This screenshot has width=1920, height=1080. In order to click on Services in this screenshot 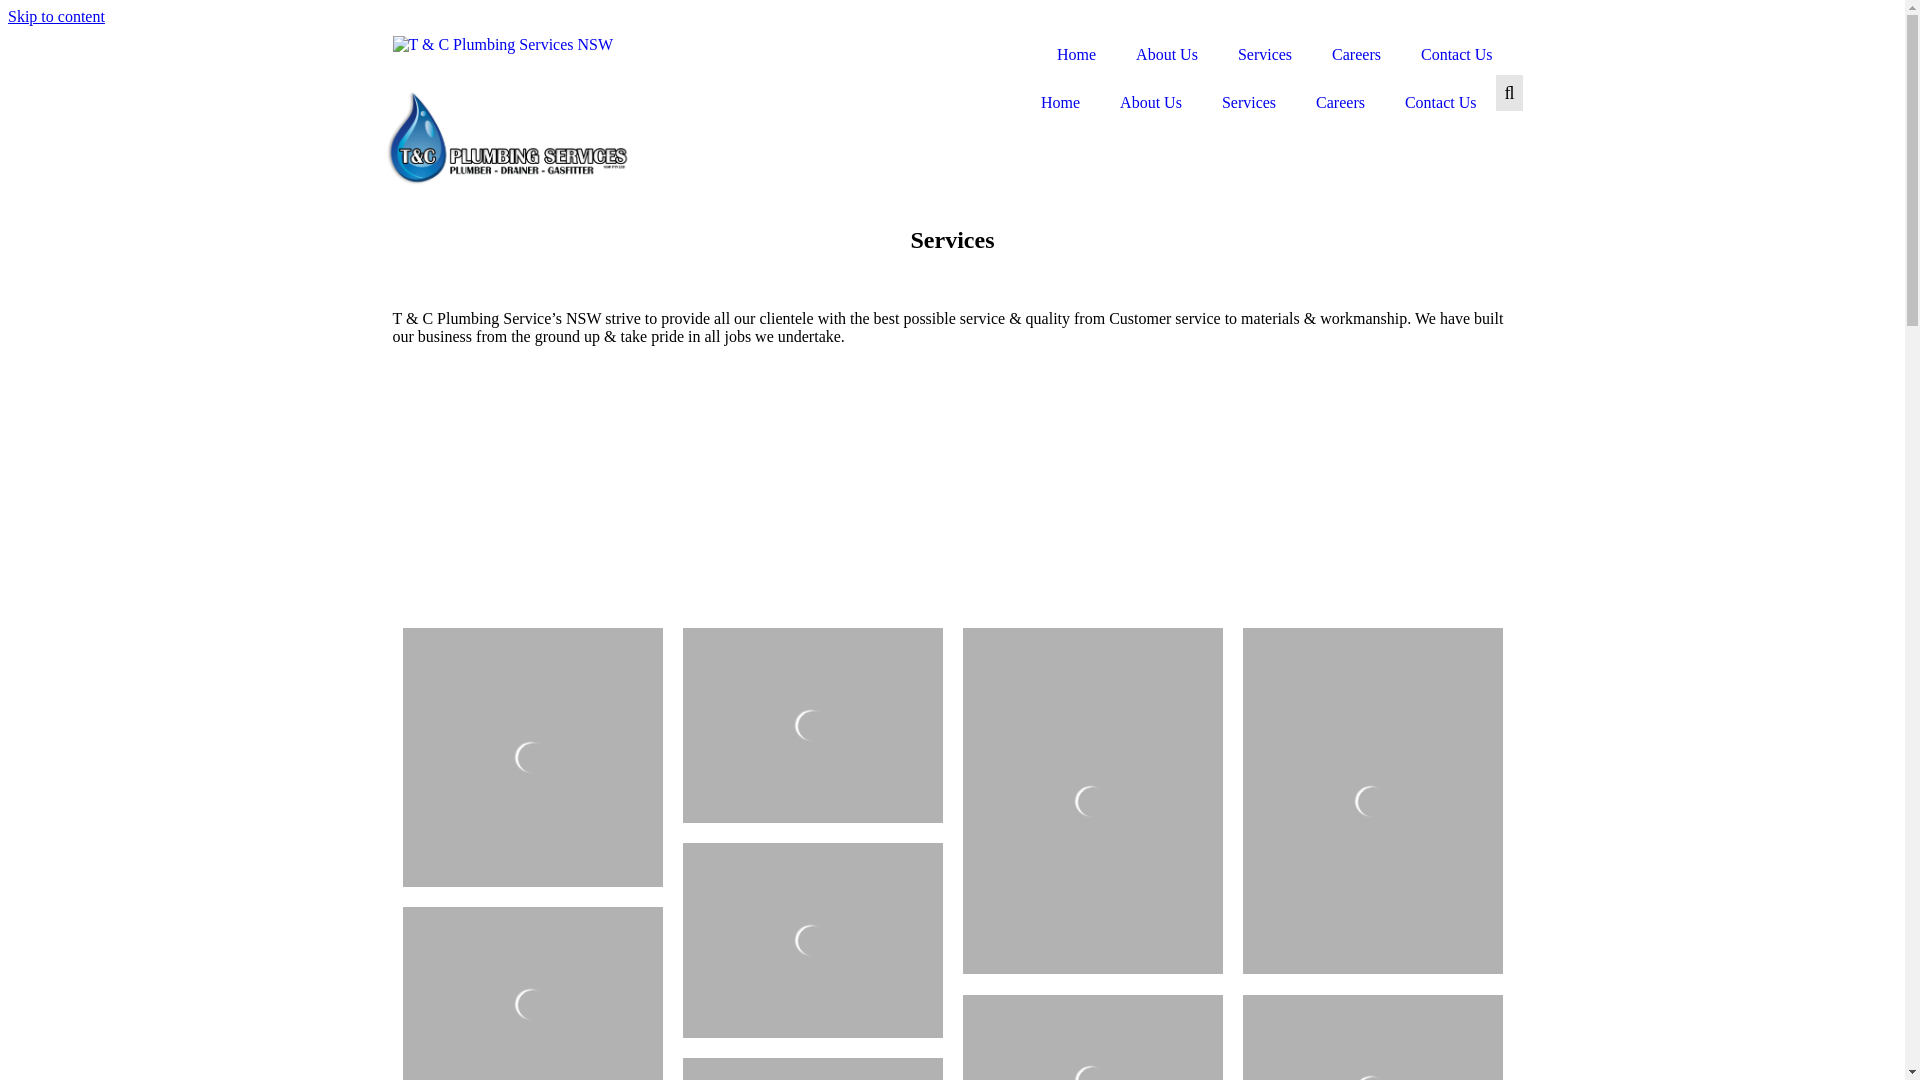, I will do `click(1249, 103)`.